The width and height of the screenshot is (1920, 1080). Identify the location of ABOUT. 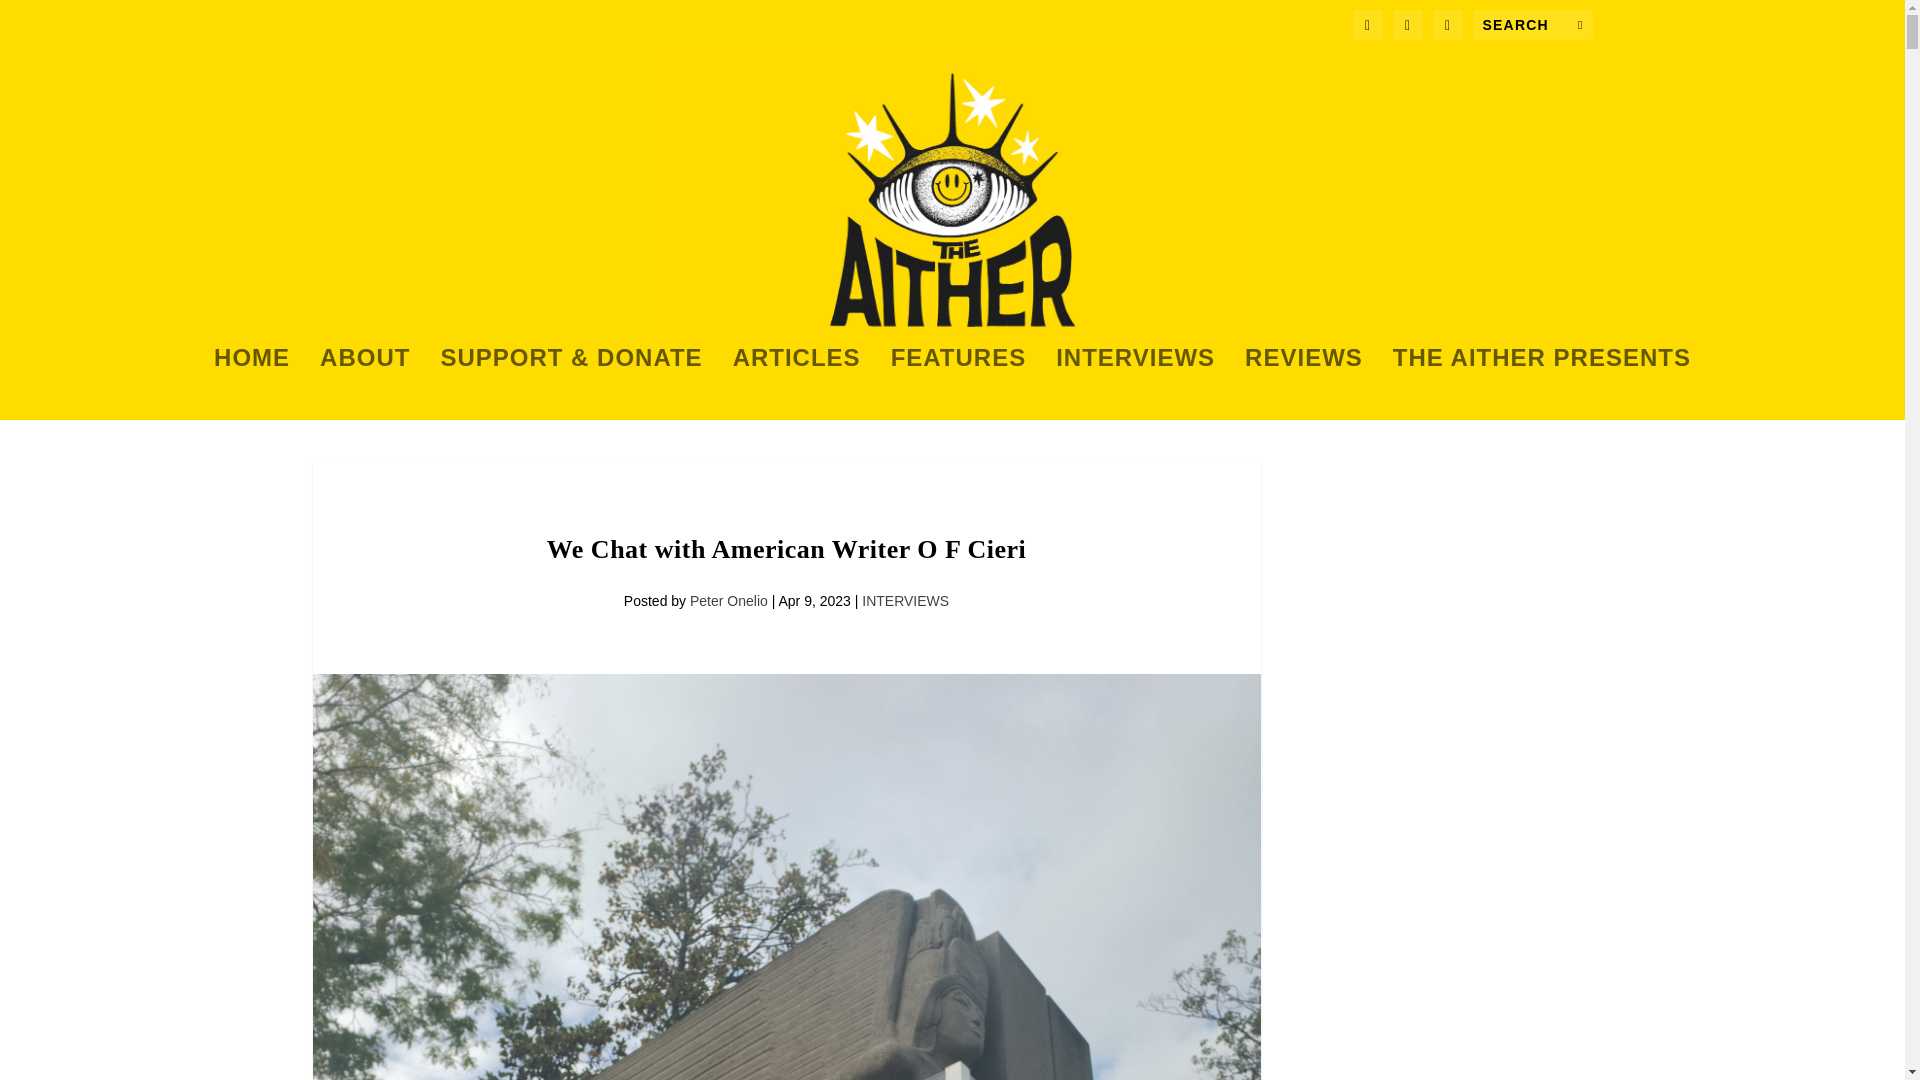
(365, 384).